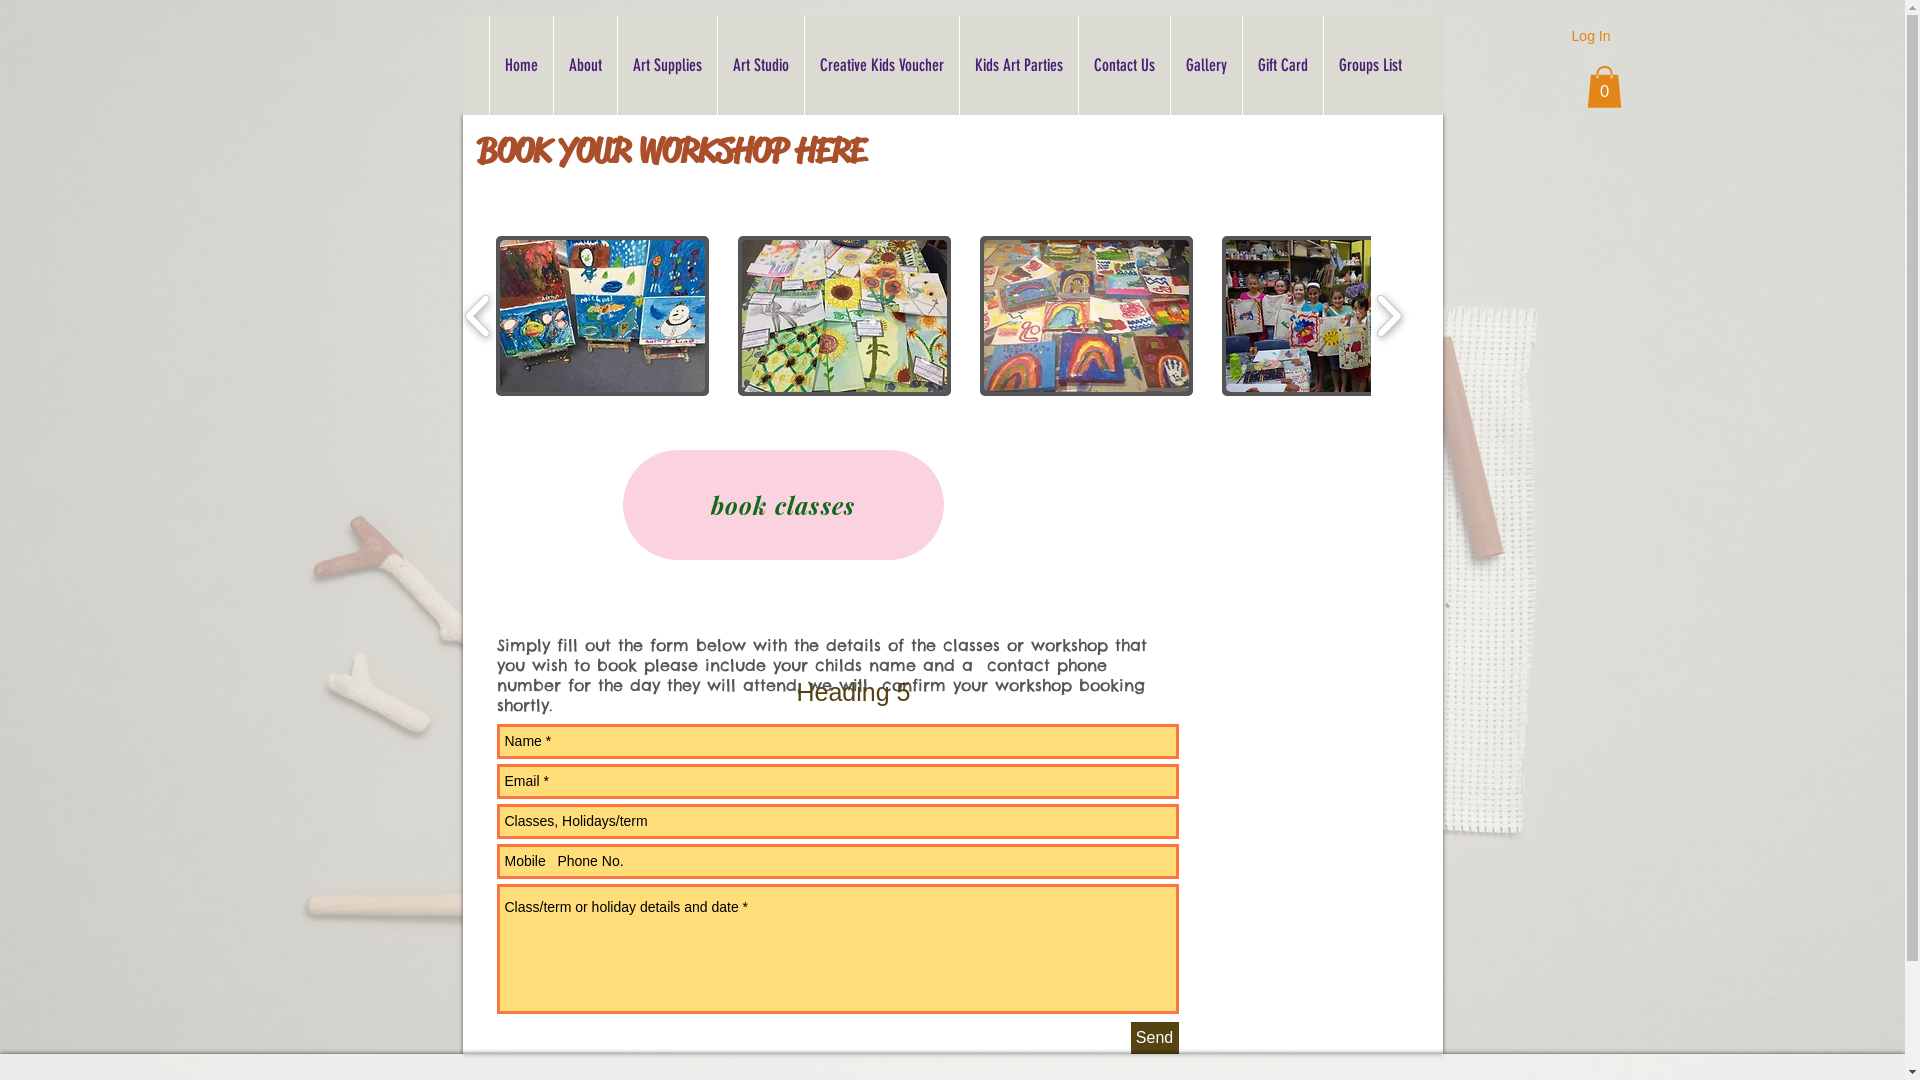 The height and width of the screenshot is (1080, 1920). I want to click on Kids Art Parties, so click(1018, 66).